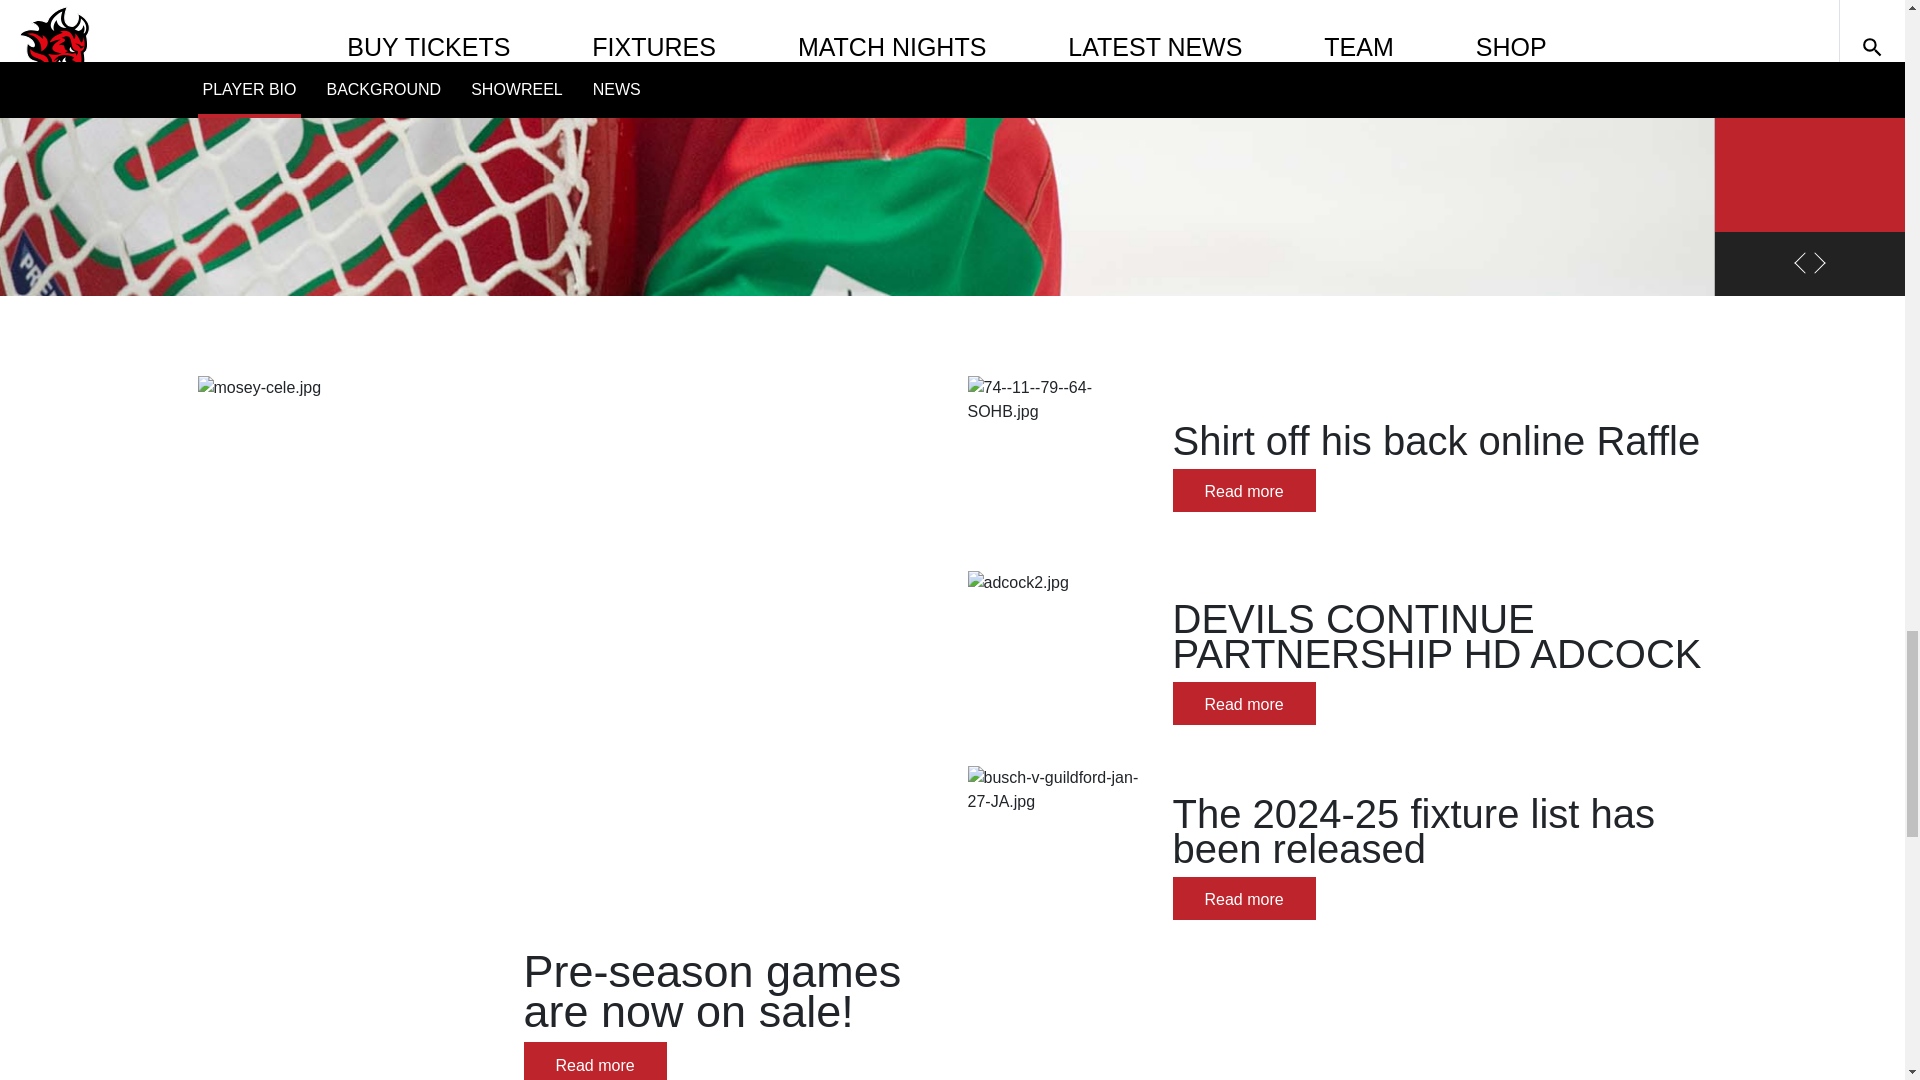 This screenshot has width=1920, height=1080. I want to click on Read more, so click(1243, 898).